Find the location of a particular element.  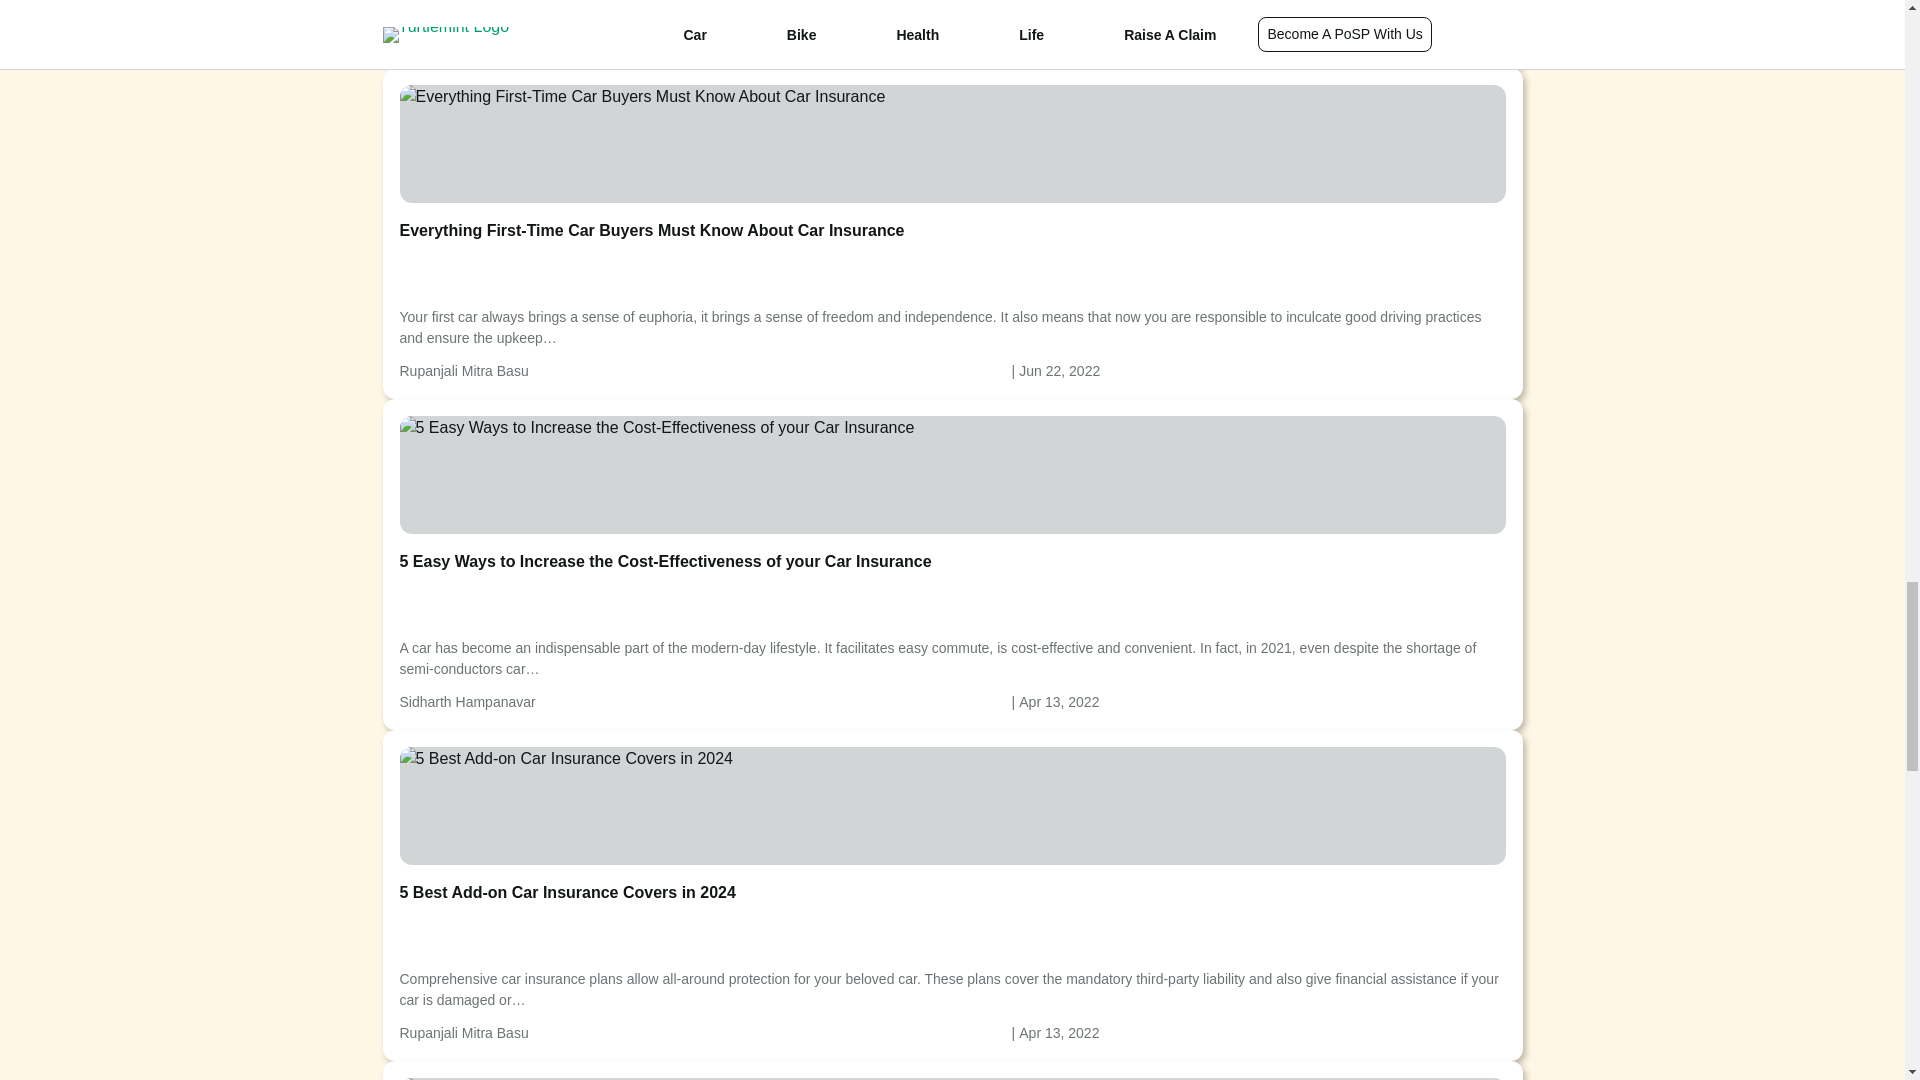

5 Best Add-on Car Insurance Covers in 2024 is located at coordinates (566, 759).